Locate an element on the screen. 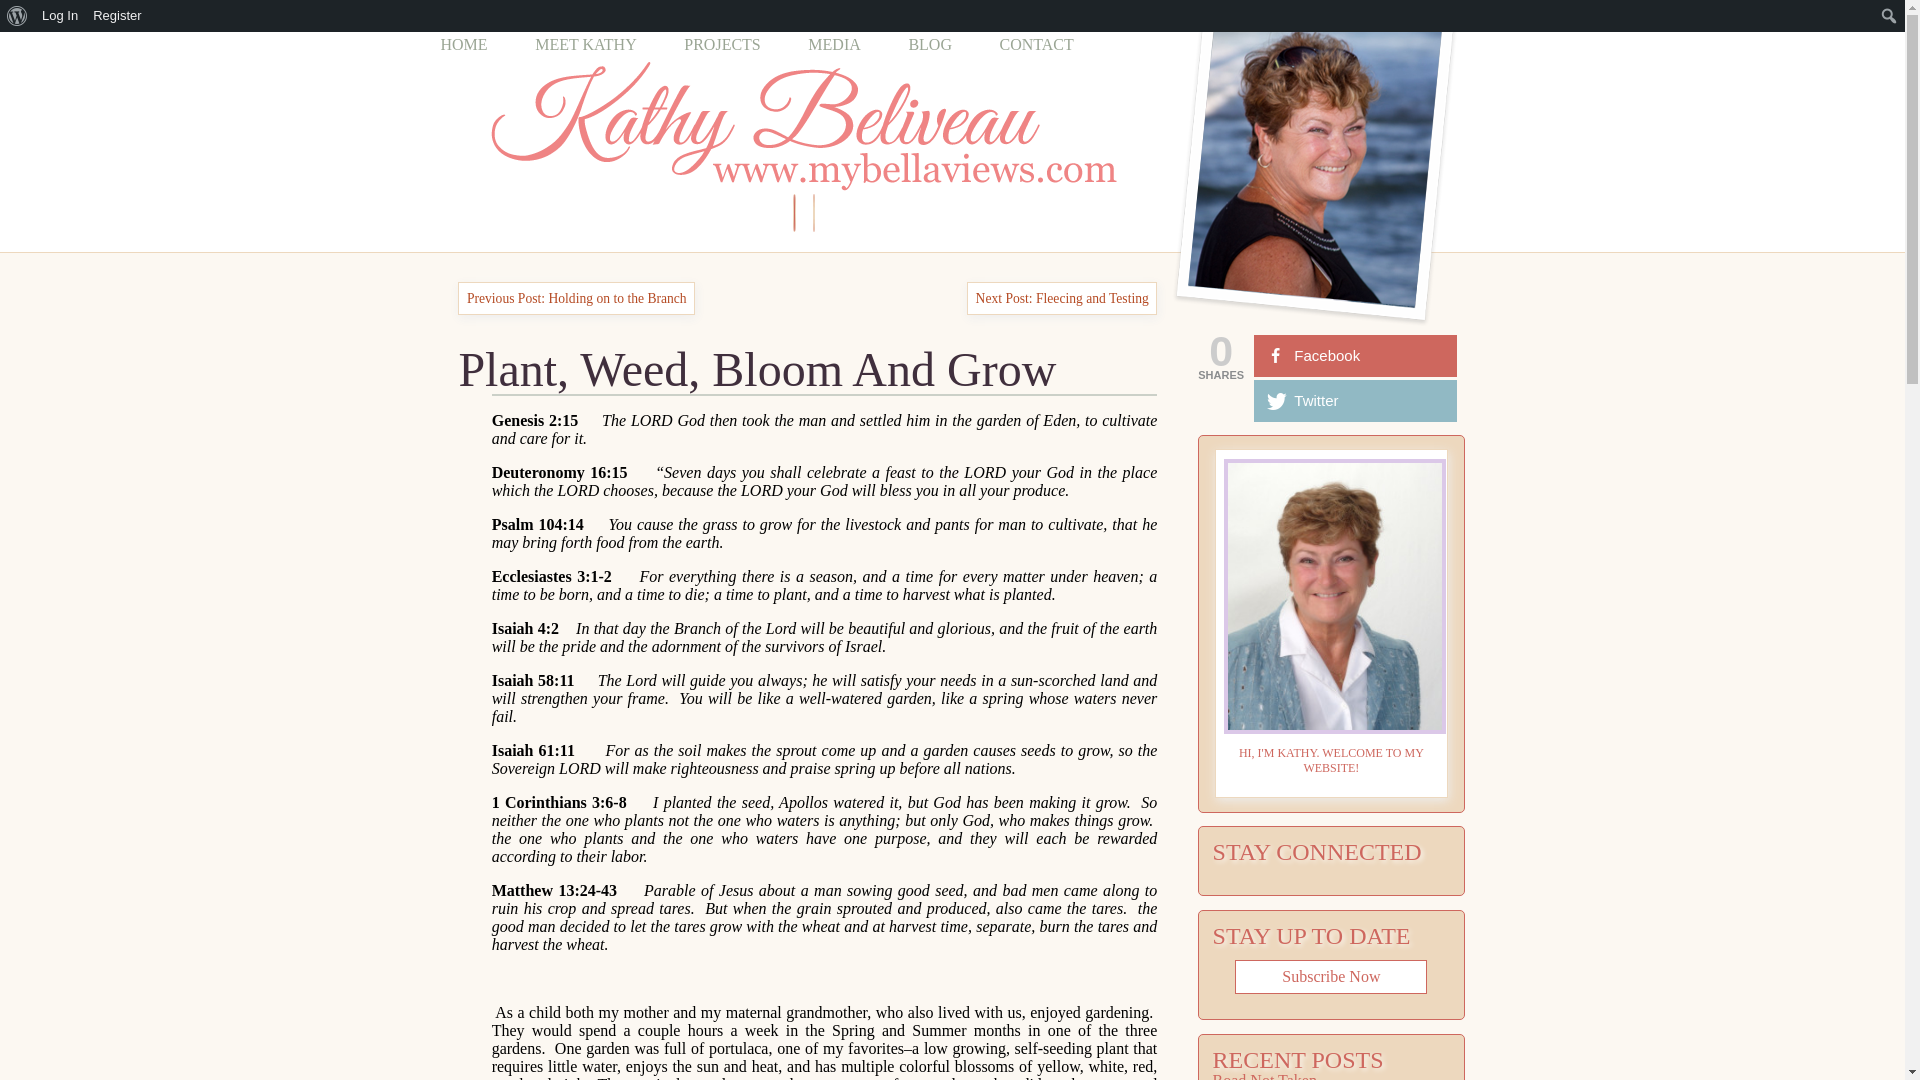 The width and height of the screenshot is (1920, 1080). MEET KATHY is located at coordinates (585, 44).